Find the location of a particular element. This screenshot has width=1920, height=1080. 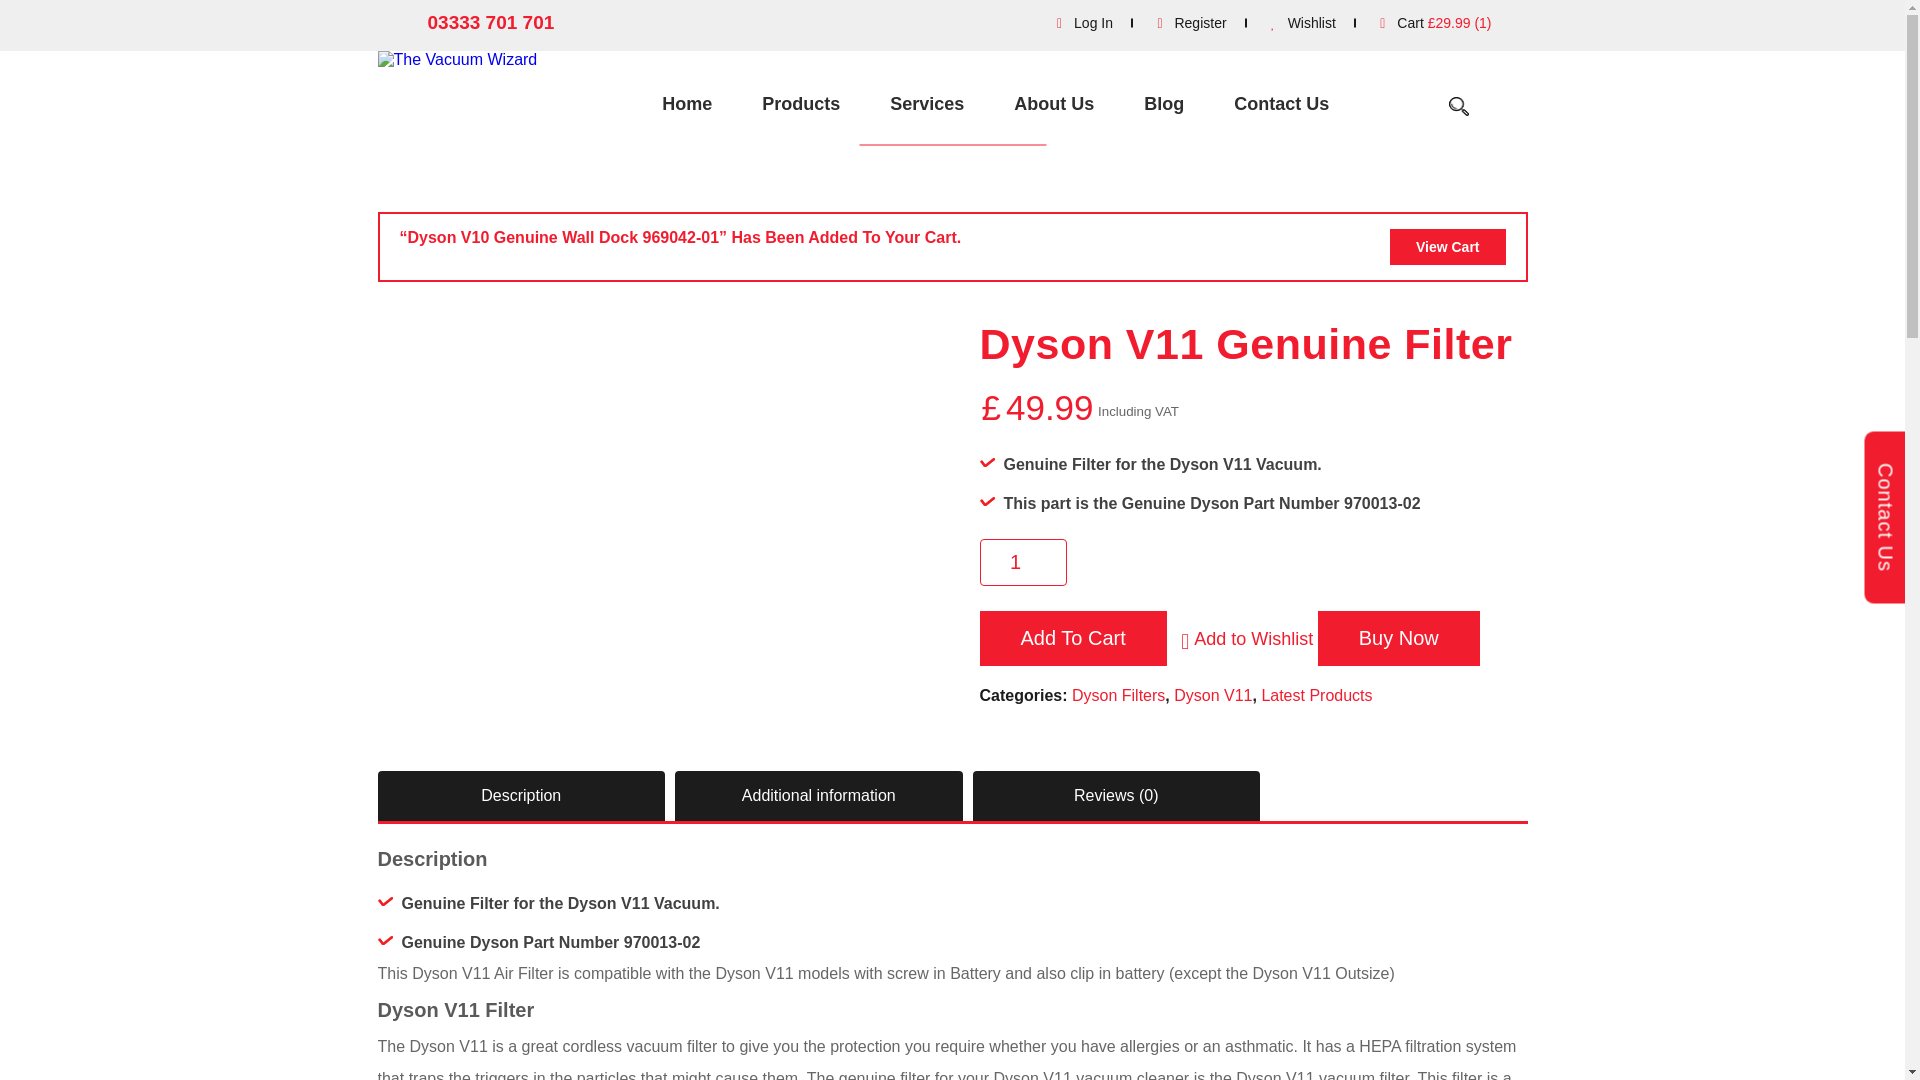

Blog is located at coordinates (1164, 104).